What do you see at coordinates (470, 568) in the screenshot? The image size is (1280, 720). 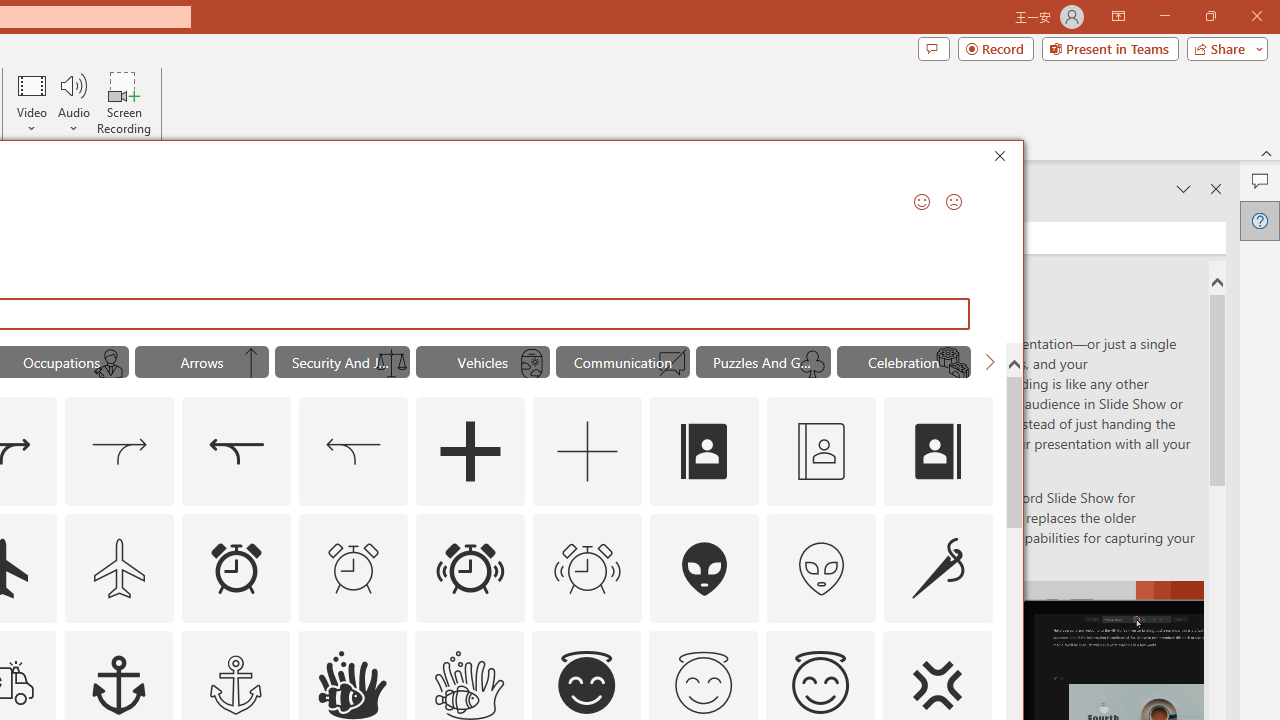 I see `AutomationID: Icons_AlarmRinging` at bounding box center [470, 568].